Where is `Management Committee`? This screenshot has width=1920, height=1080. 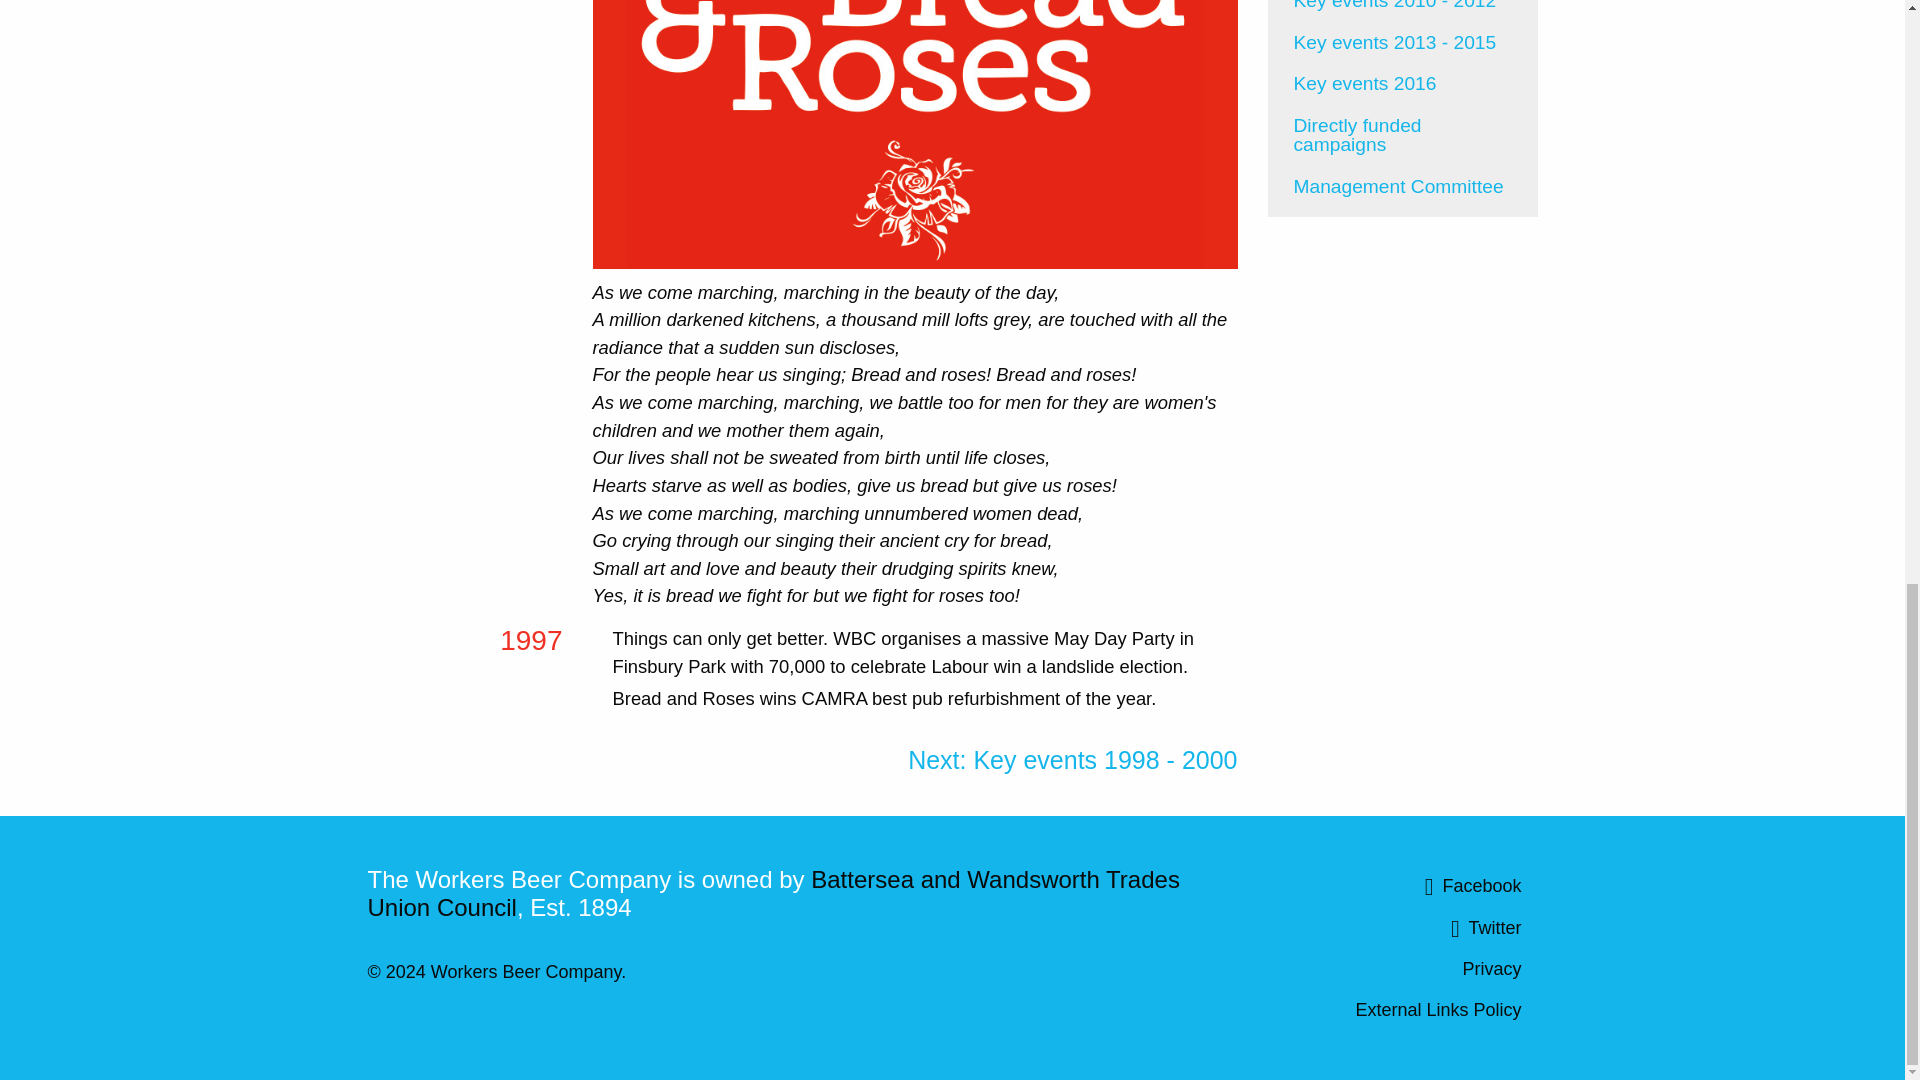 Management Committee is located at coordinates (1403, 187).